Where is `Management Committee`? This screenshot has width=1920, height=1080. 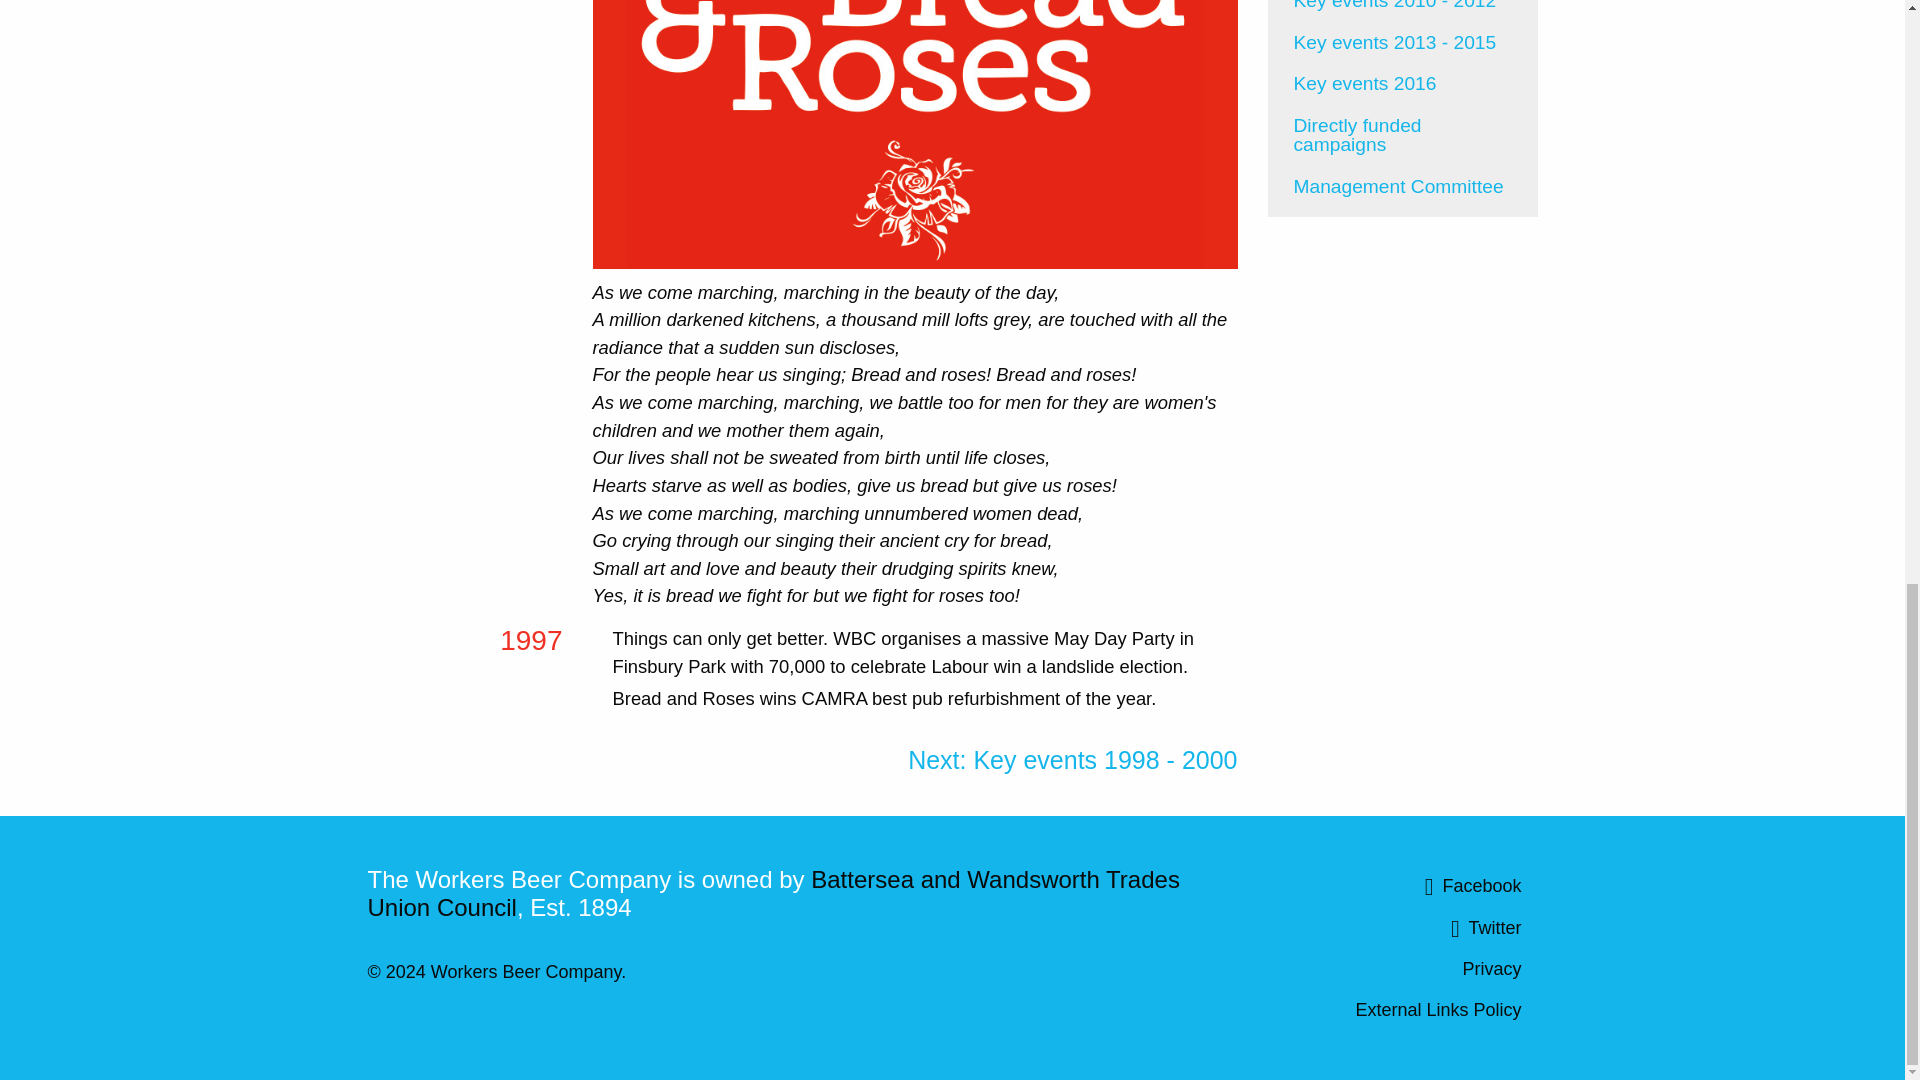 Management Committee is located at coordinates (1403, 187).